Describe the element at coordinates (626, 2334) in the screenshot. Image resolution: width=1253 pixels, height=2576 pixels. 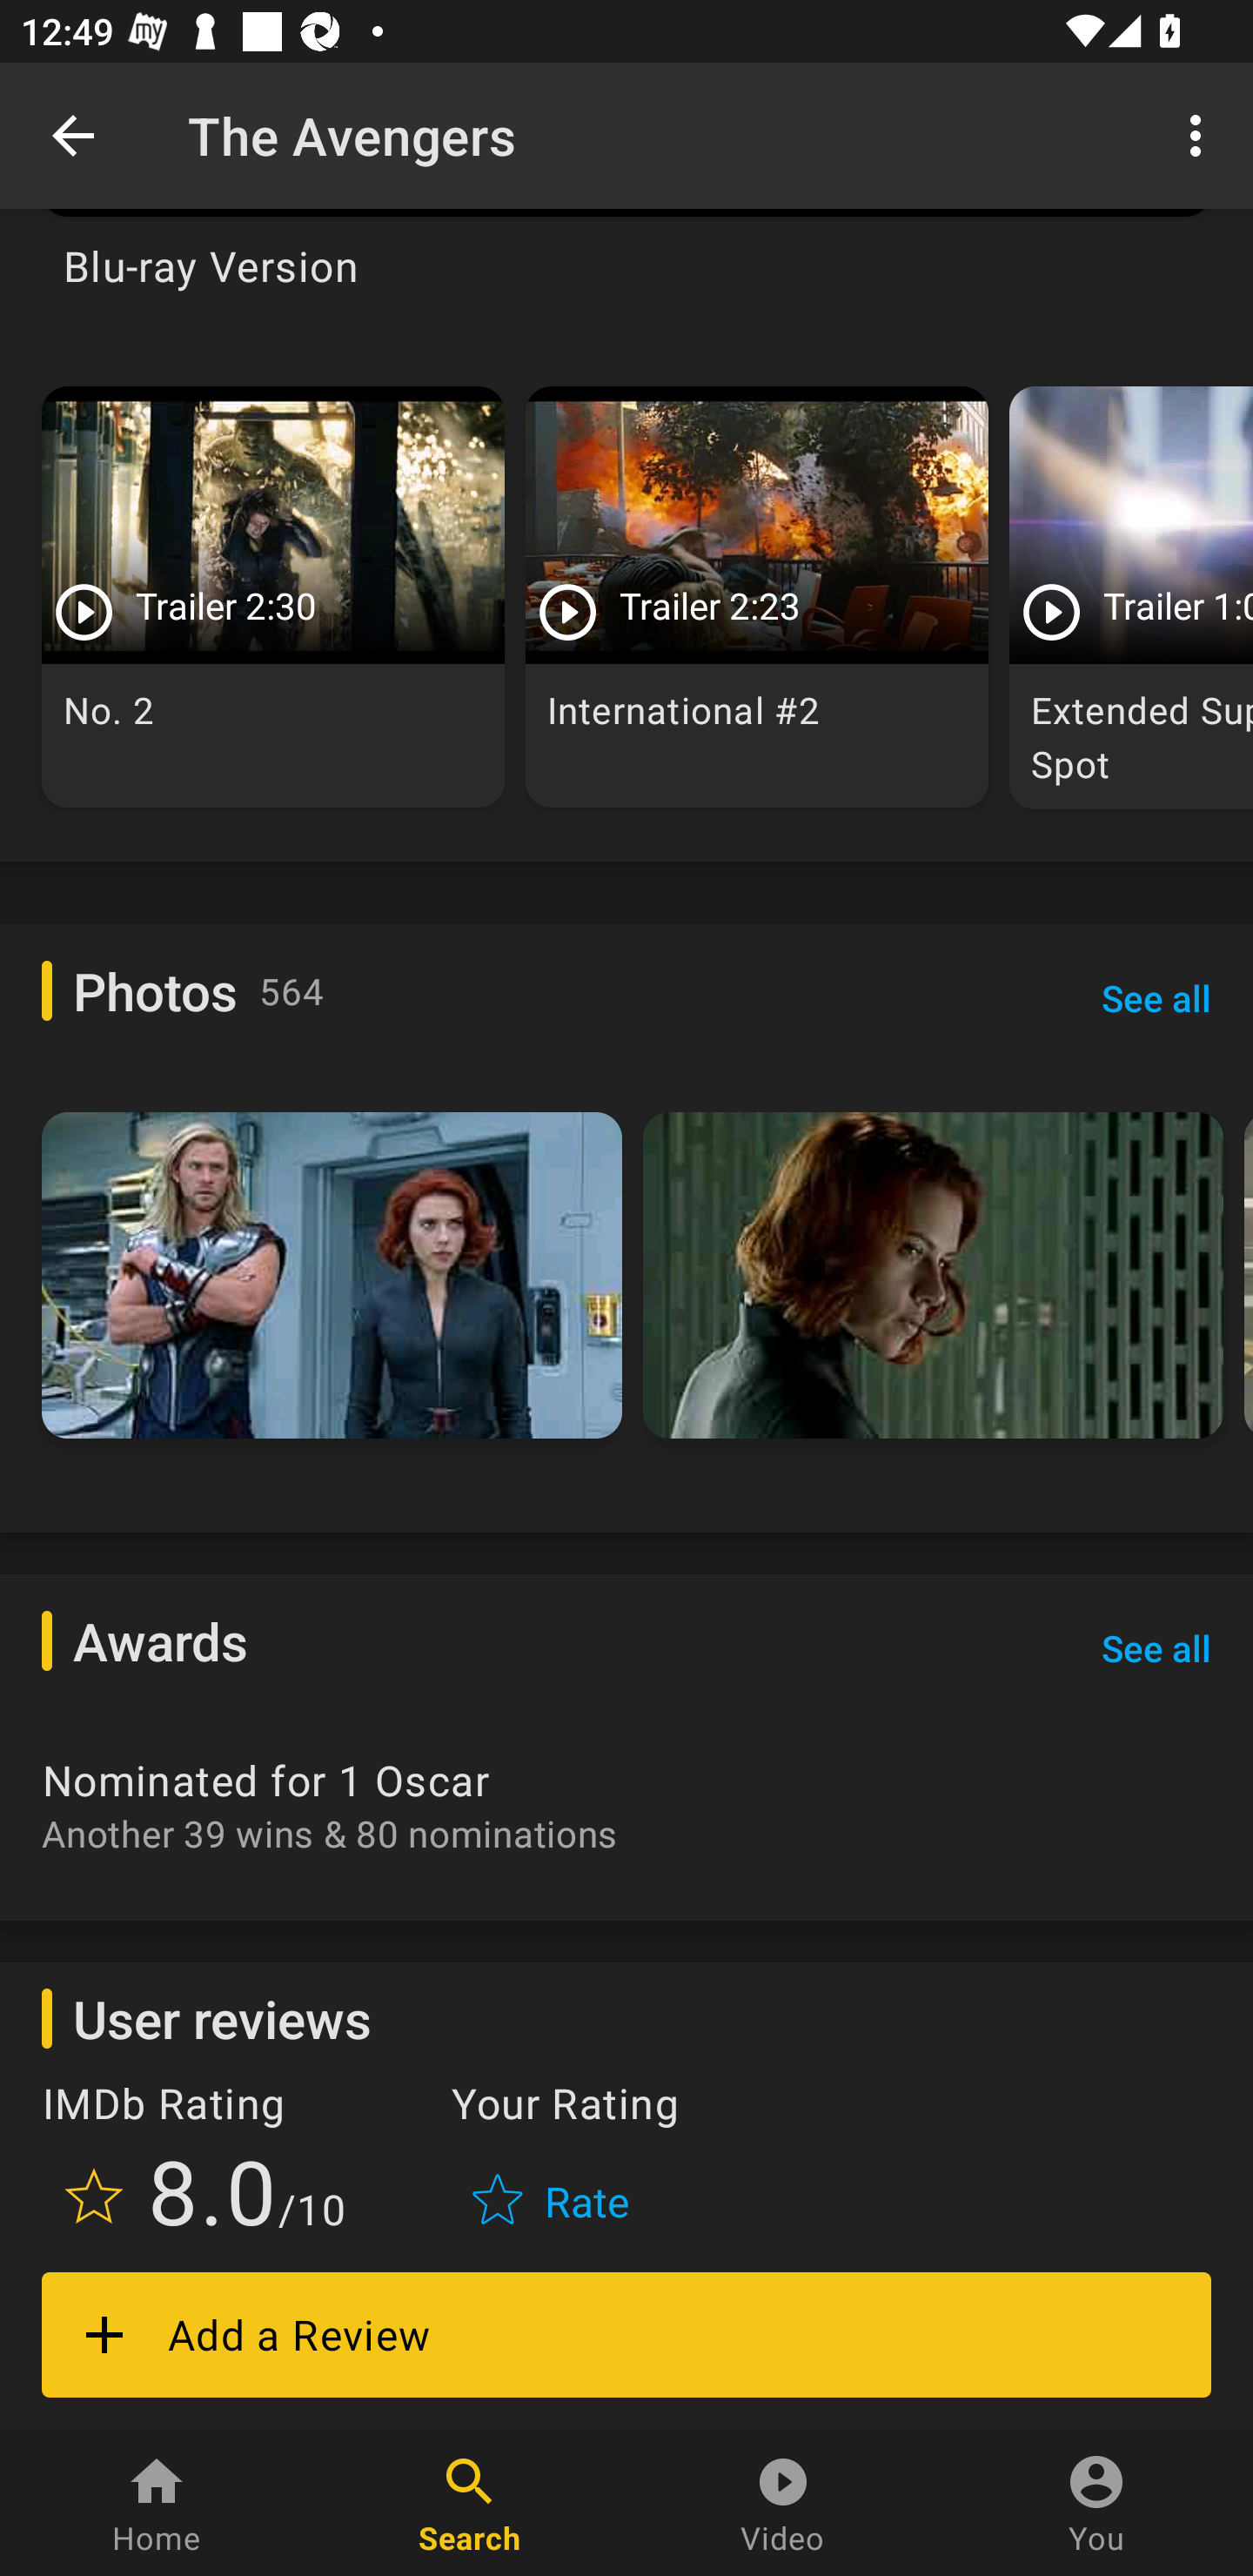
I see `Add a Review` at that location.